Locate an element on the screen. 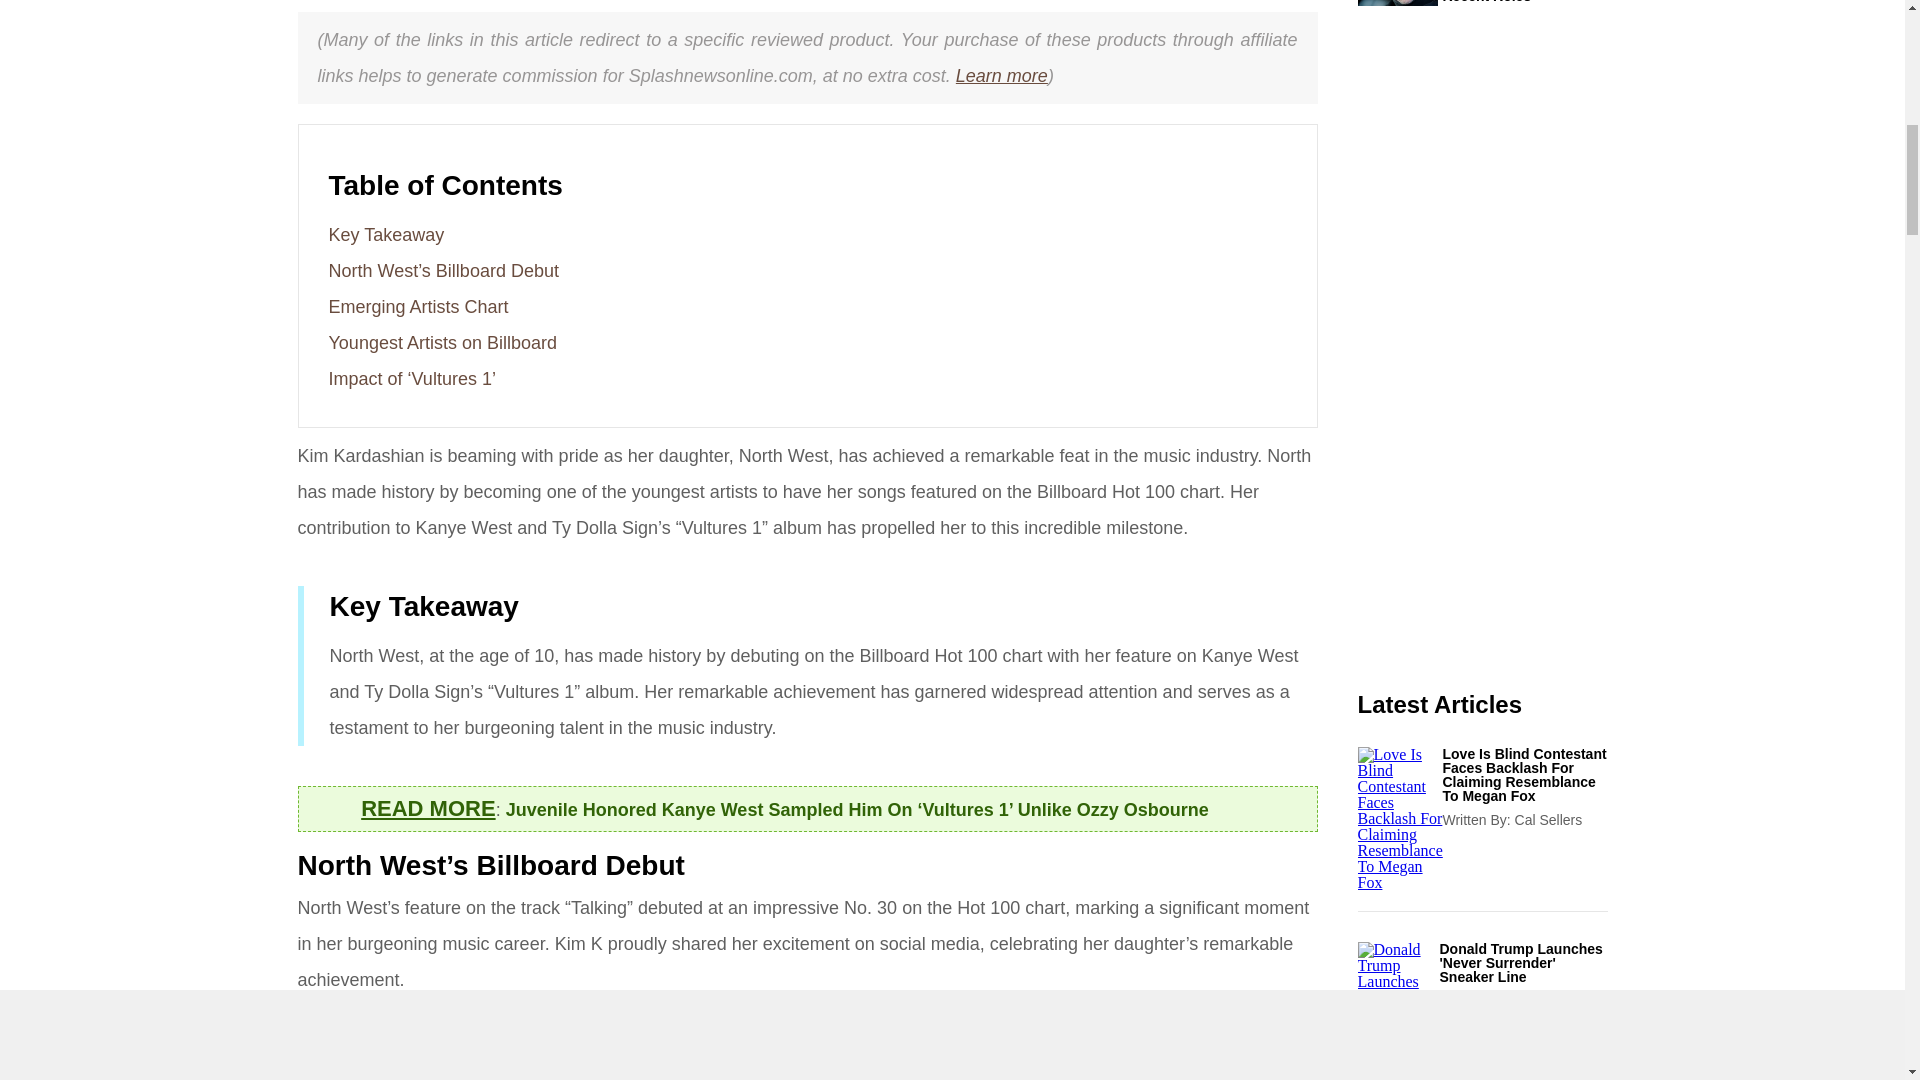 This screenshot has height=1080, width=1920. Youngest Artists on Billboard is located at coordinates (442, 342).